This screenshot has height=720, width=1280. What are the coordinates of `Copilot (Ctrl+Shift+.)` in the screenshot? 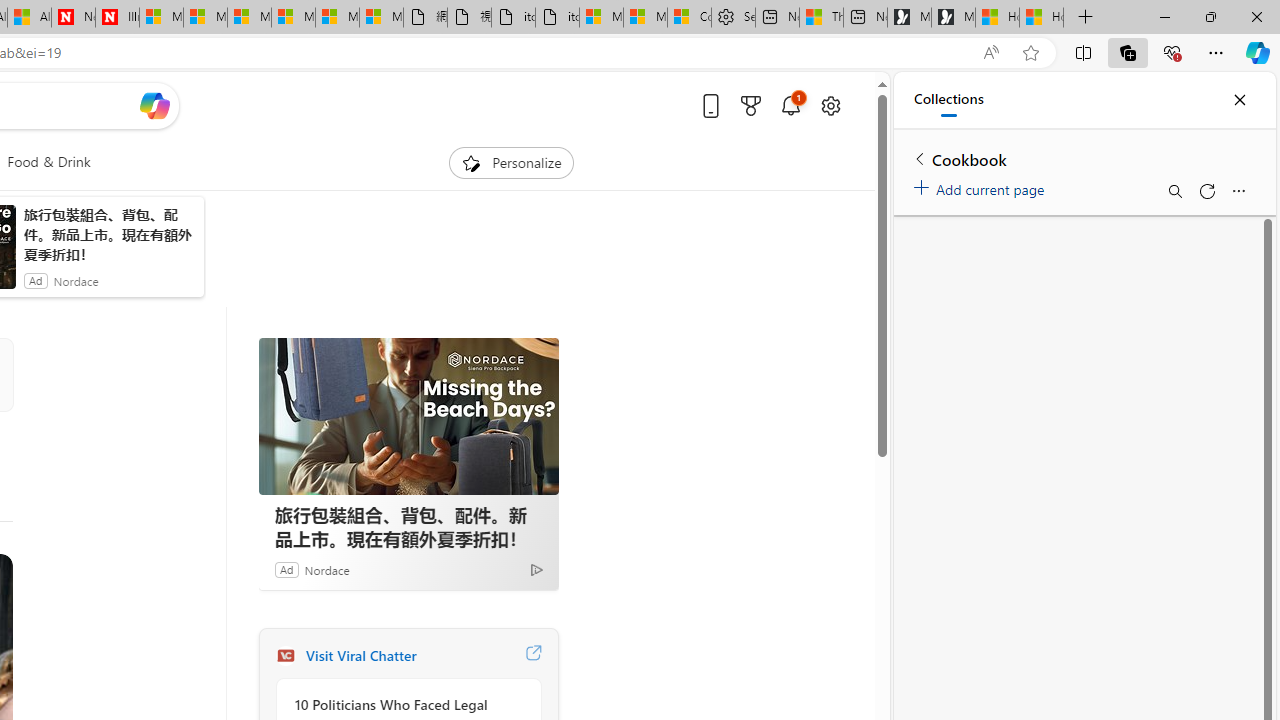 It's located at (1258, 52).